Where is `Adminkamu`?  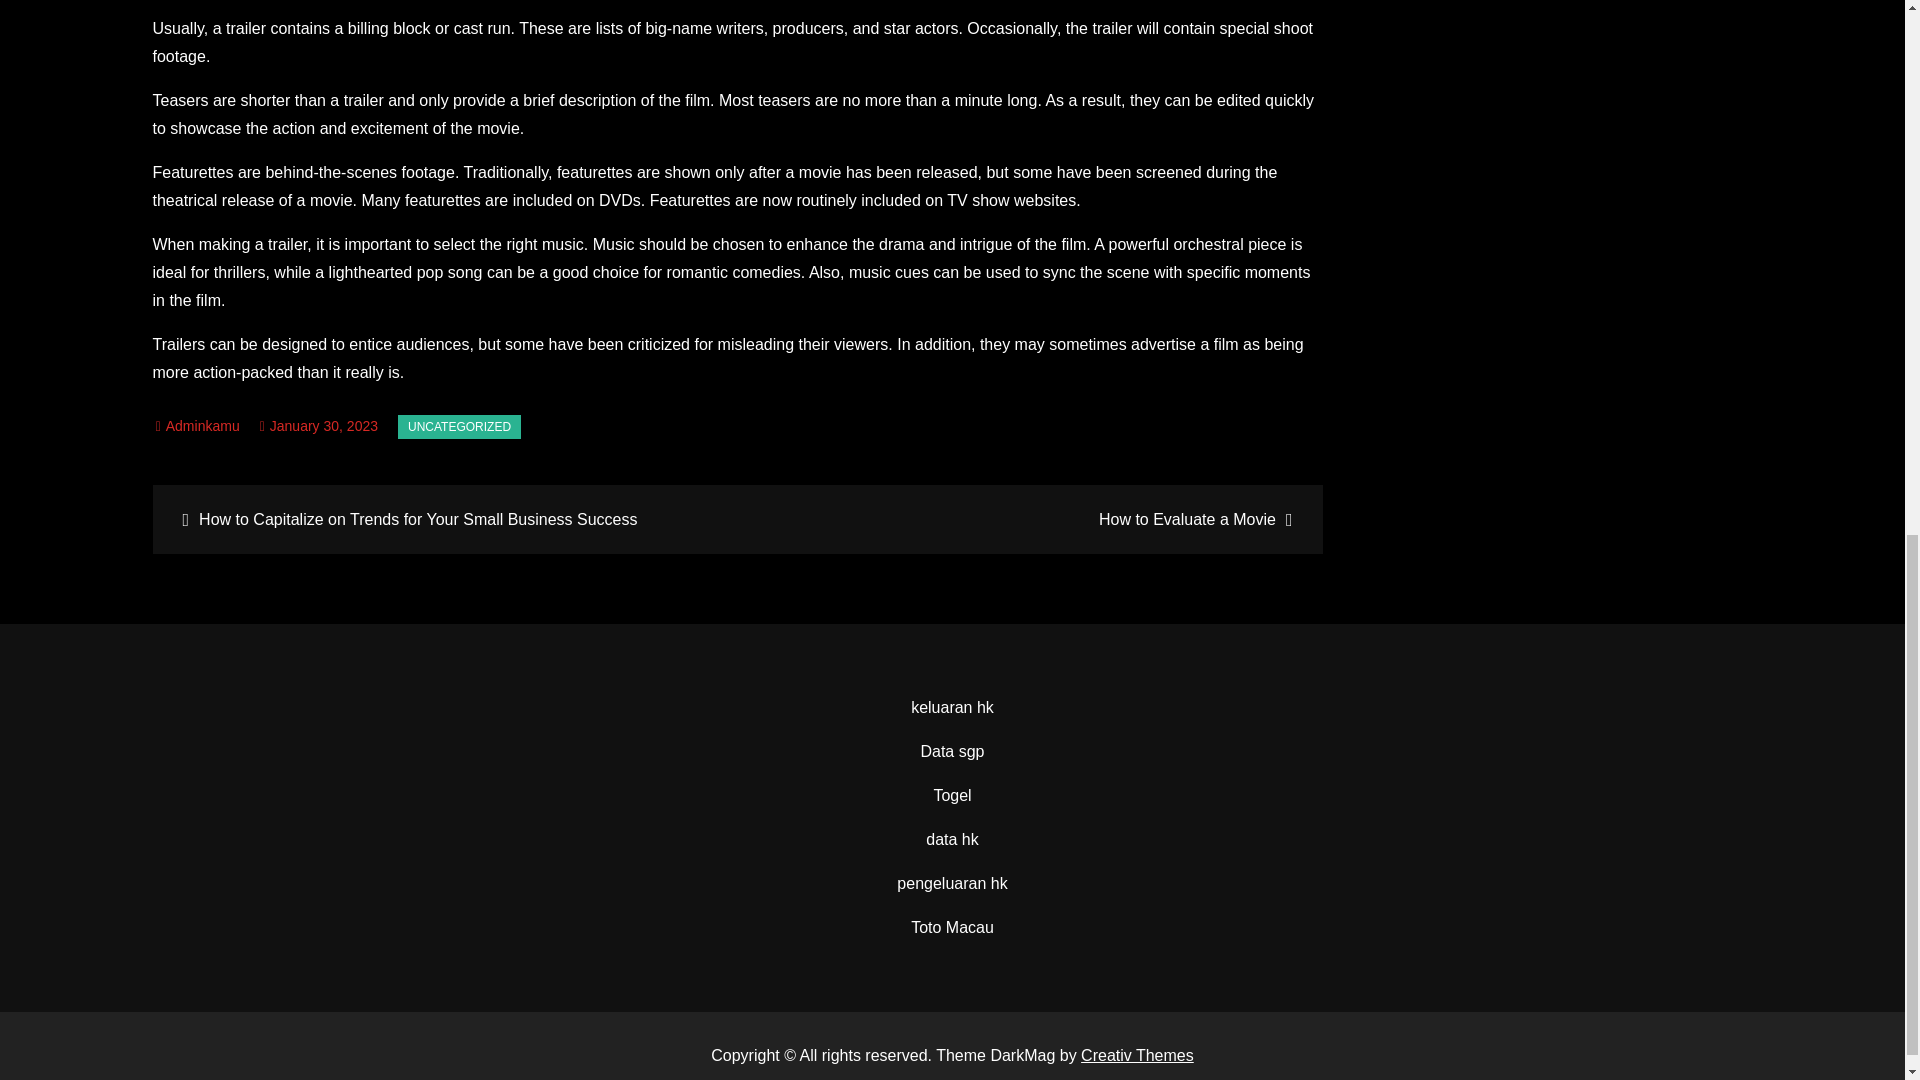
Adminkamu is located at coordinates (198, 426).